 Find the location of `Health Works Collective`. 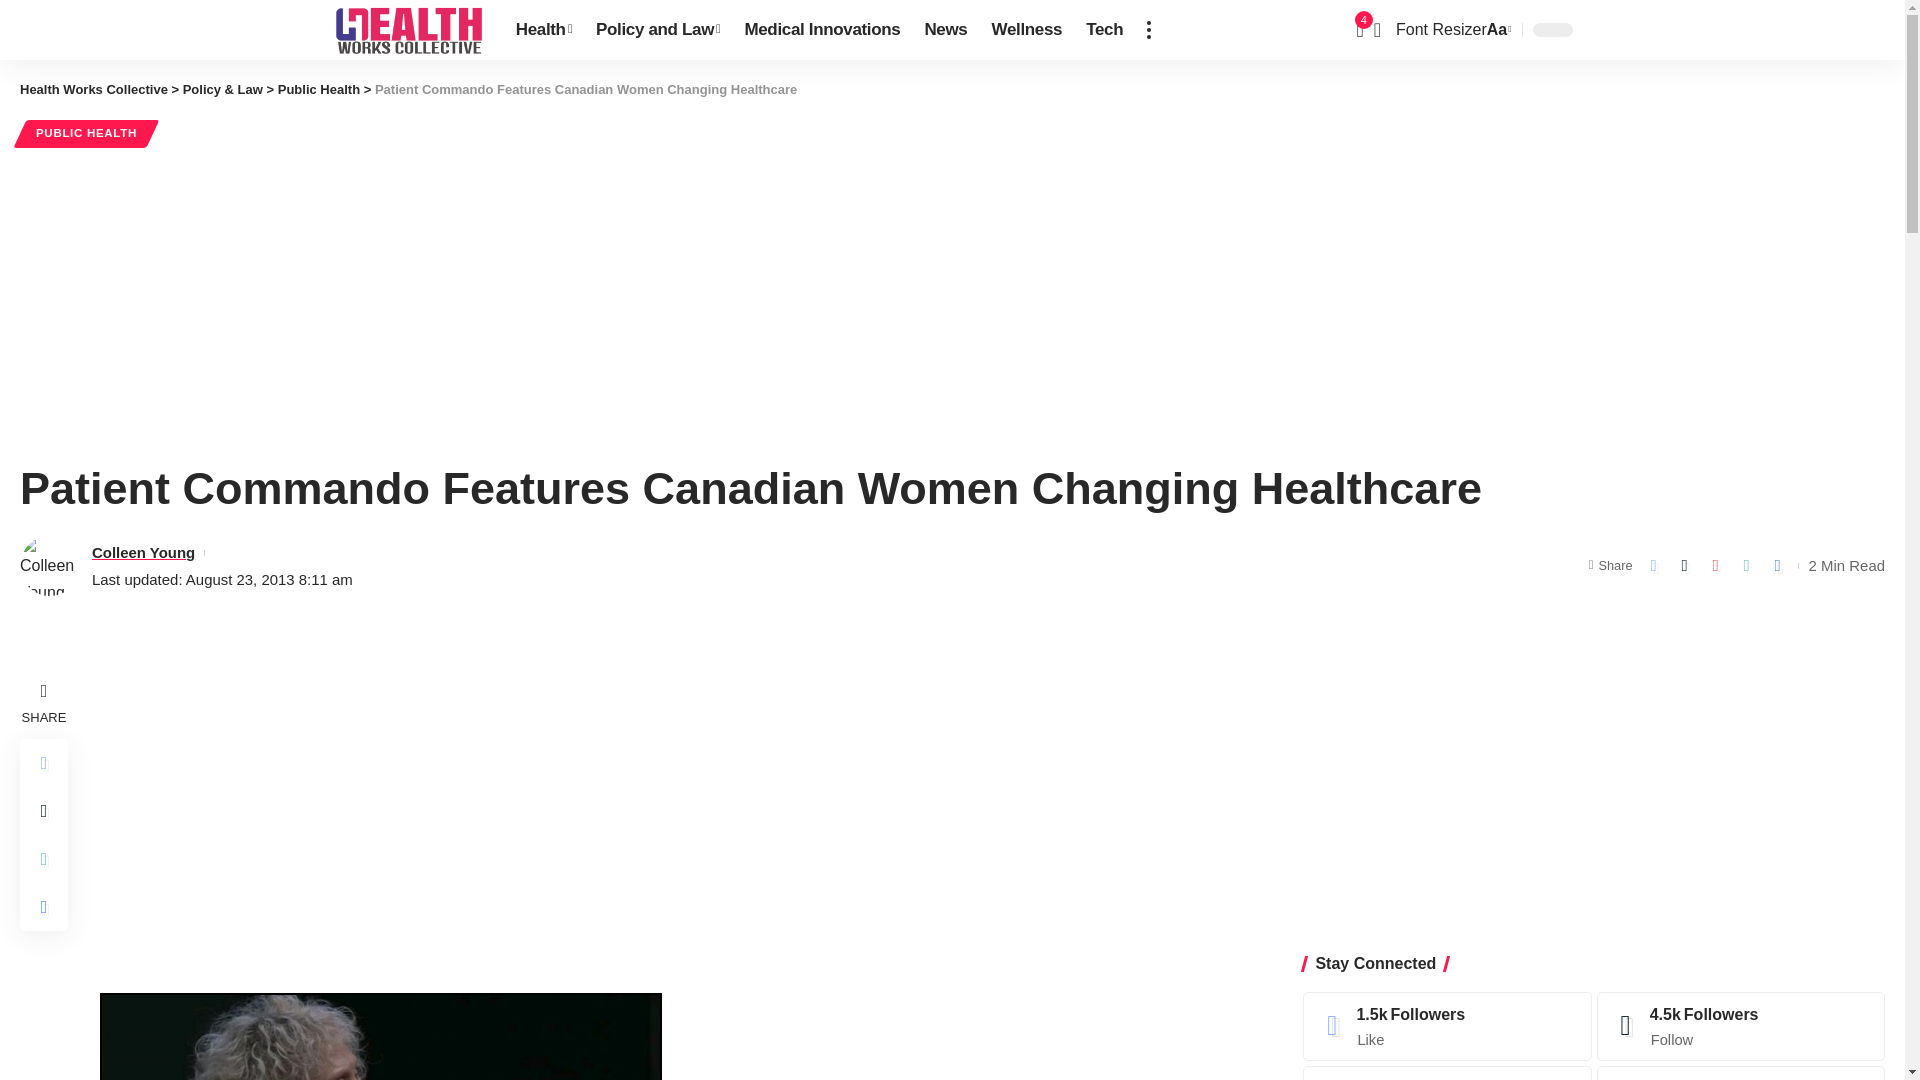

Health Works Collective is located at coordinates (408, 30).